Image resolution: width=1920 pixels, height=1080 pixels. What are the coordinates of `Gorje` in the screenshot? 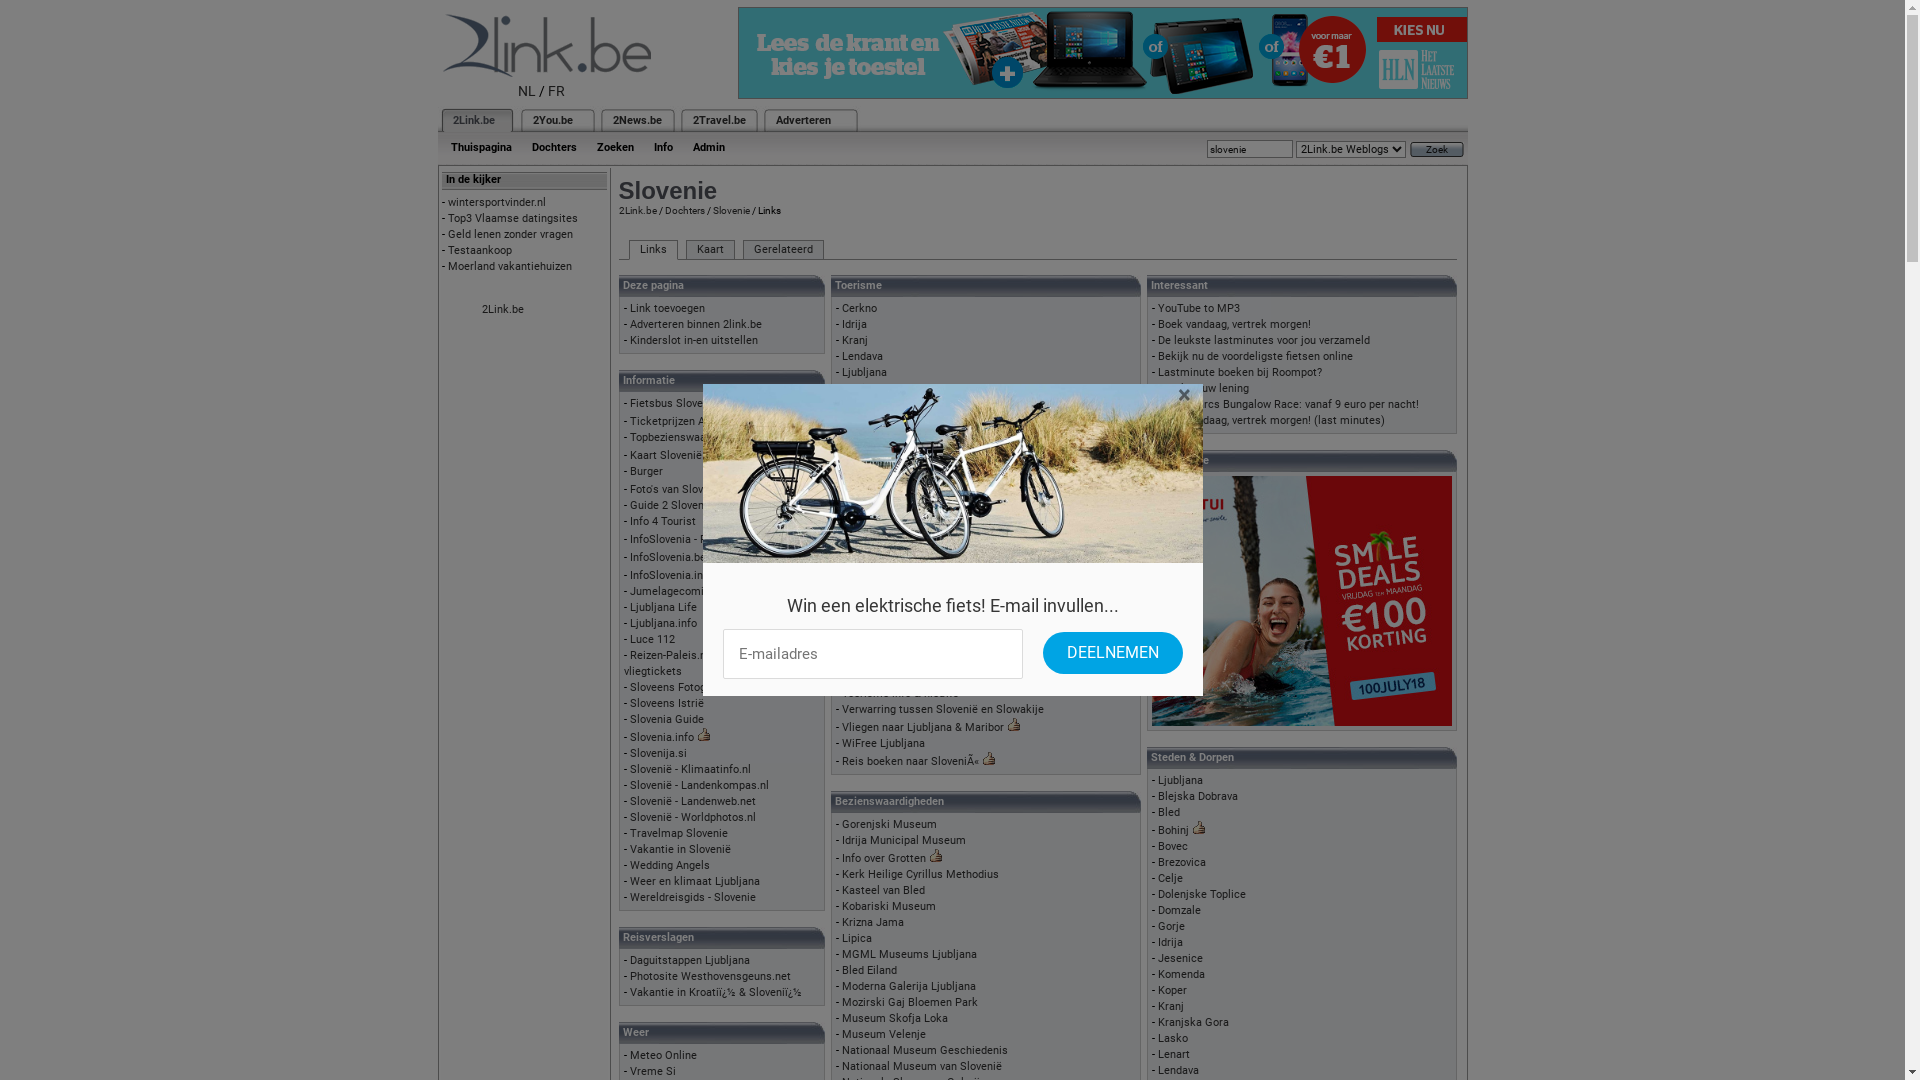 It's located at (1172, 926).